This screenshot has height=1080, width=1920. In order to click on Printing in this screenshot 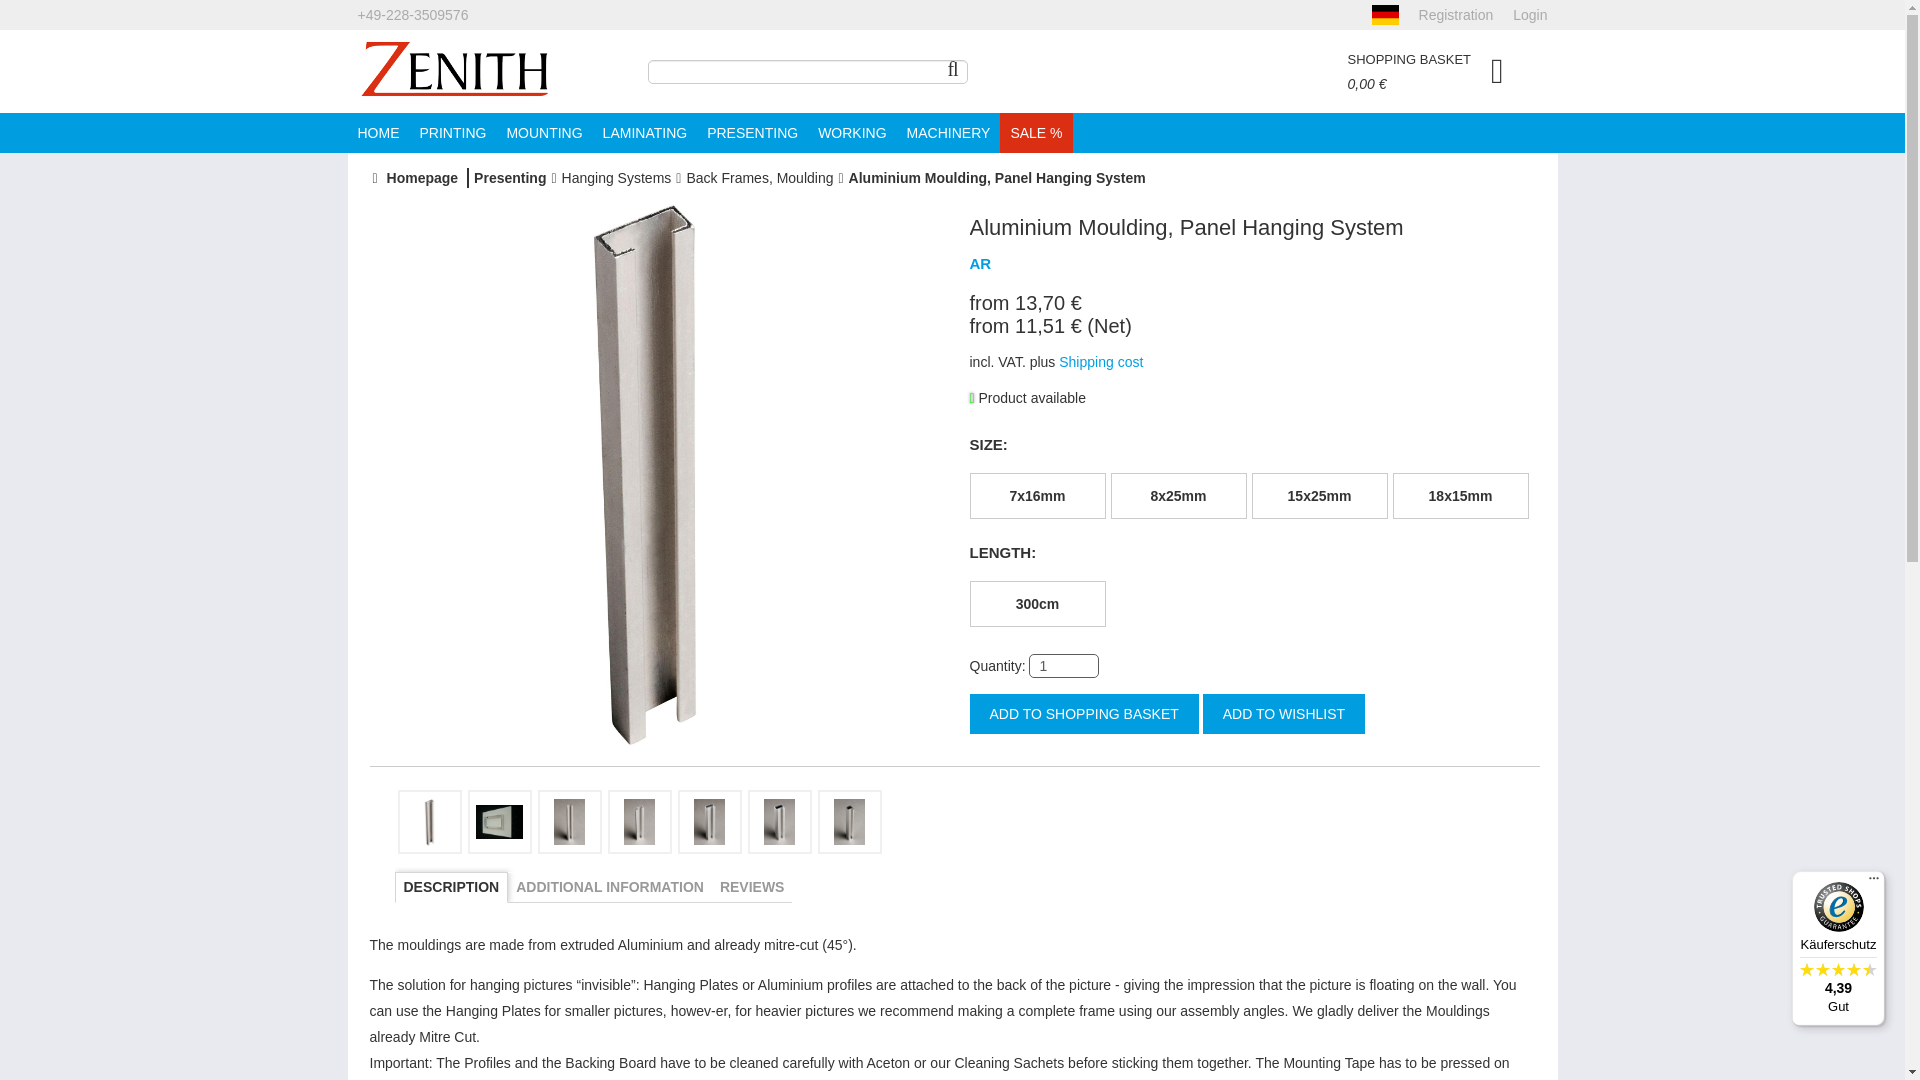, I will do `click(454, 133)`.